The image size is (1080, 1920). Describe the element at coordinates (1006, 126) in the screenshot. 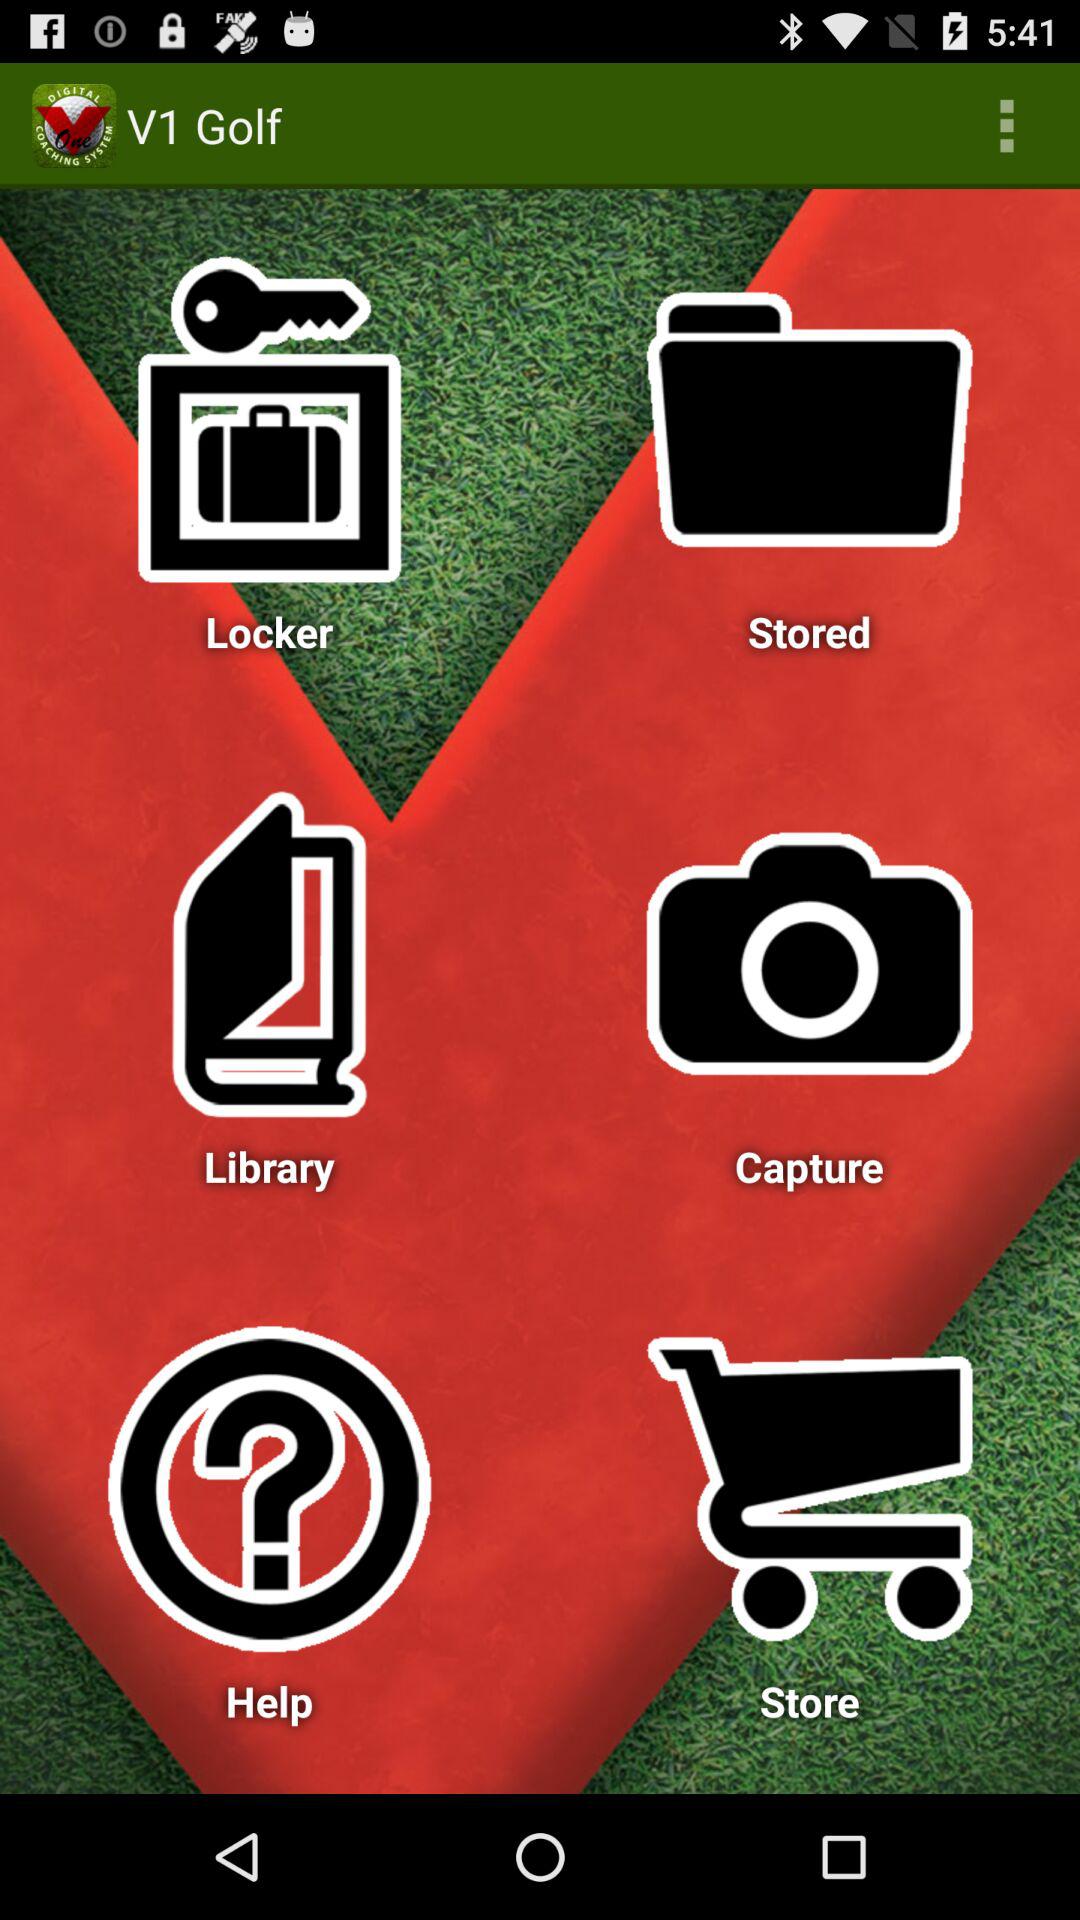

I see `open app to the right of v1 golf` at that location.